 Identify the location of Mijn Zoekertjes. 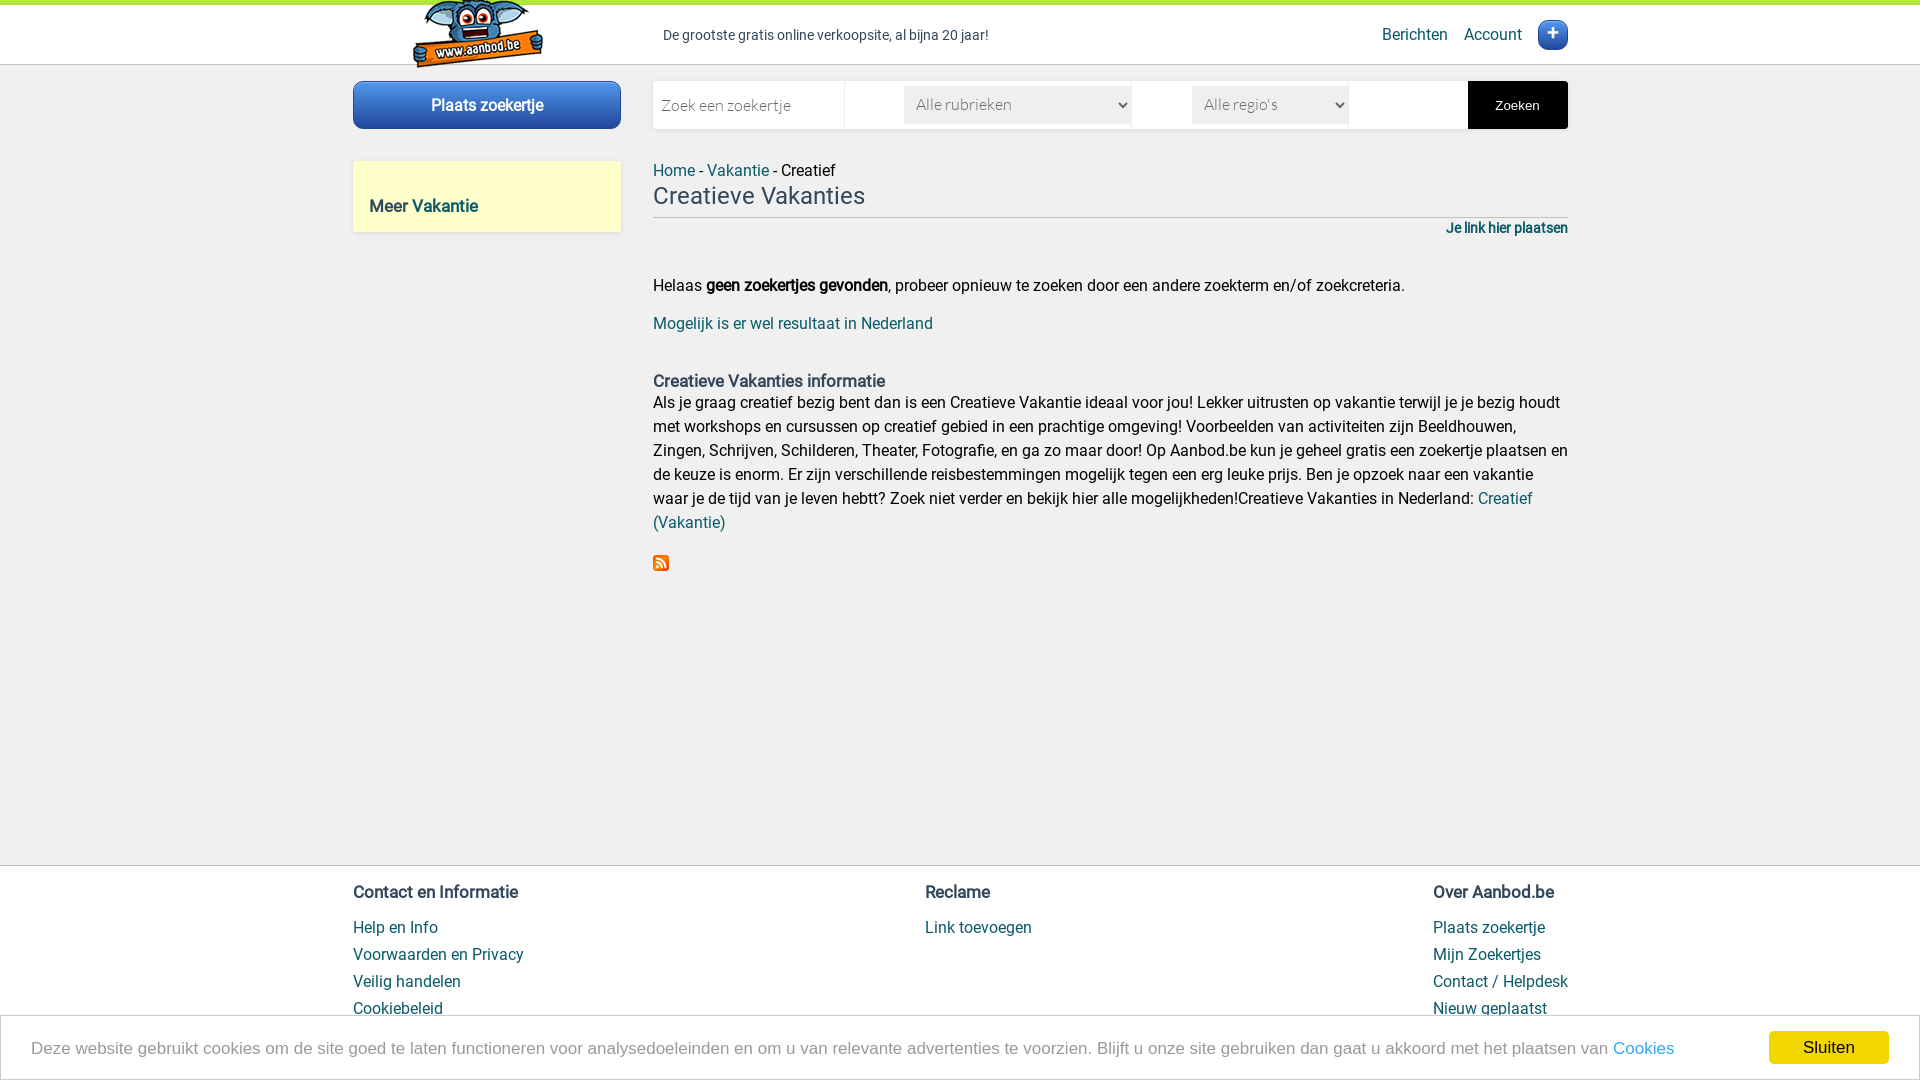
(1486, 954).